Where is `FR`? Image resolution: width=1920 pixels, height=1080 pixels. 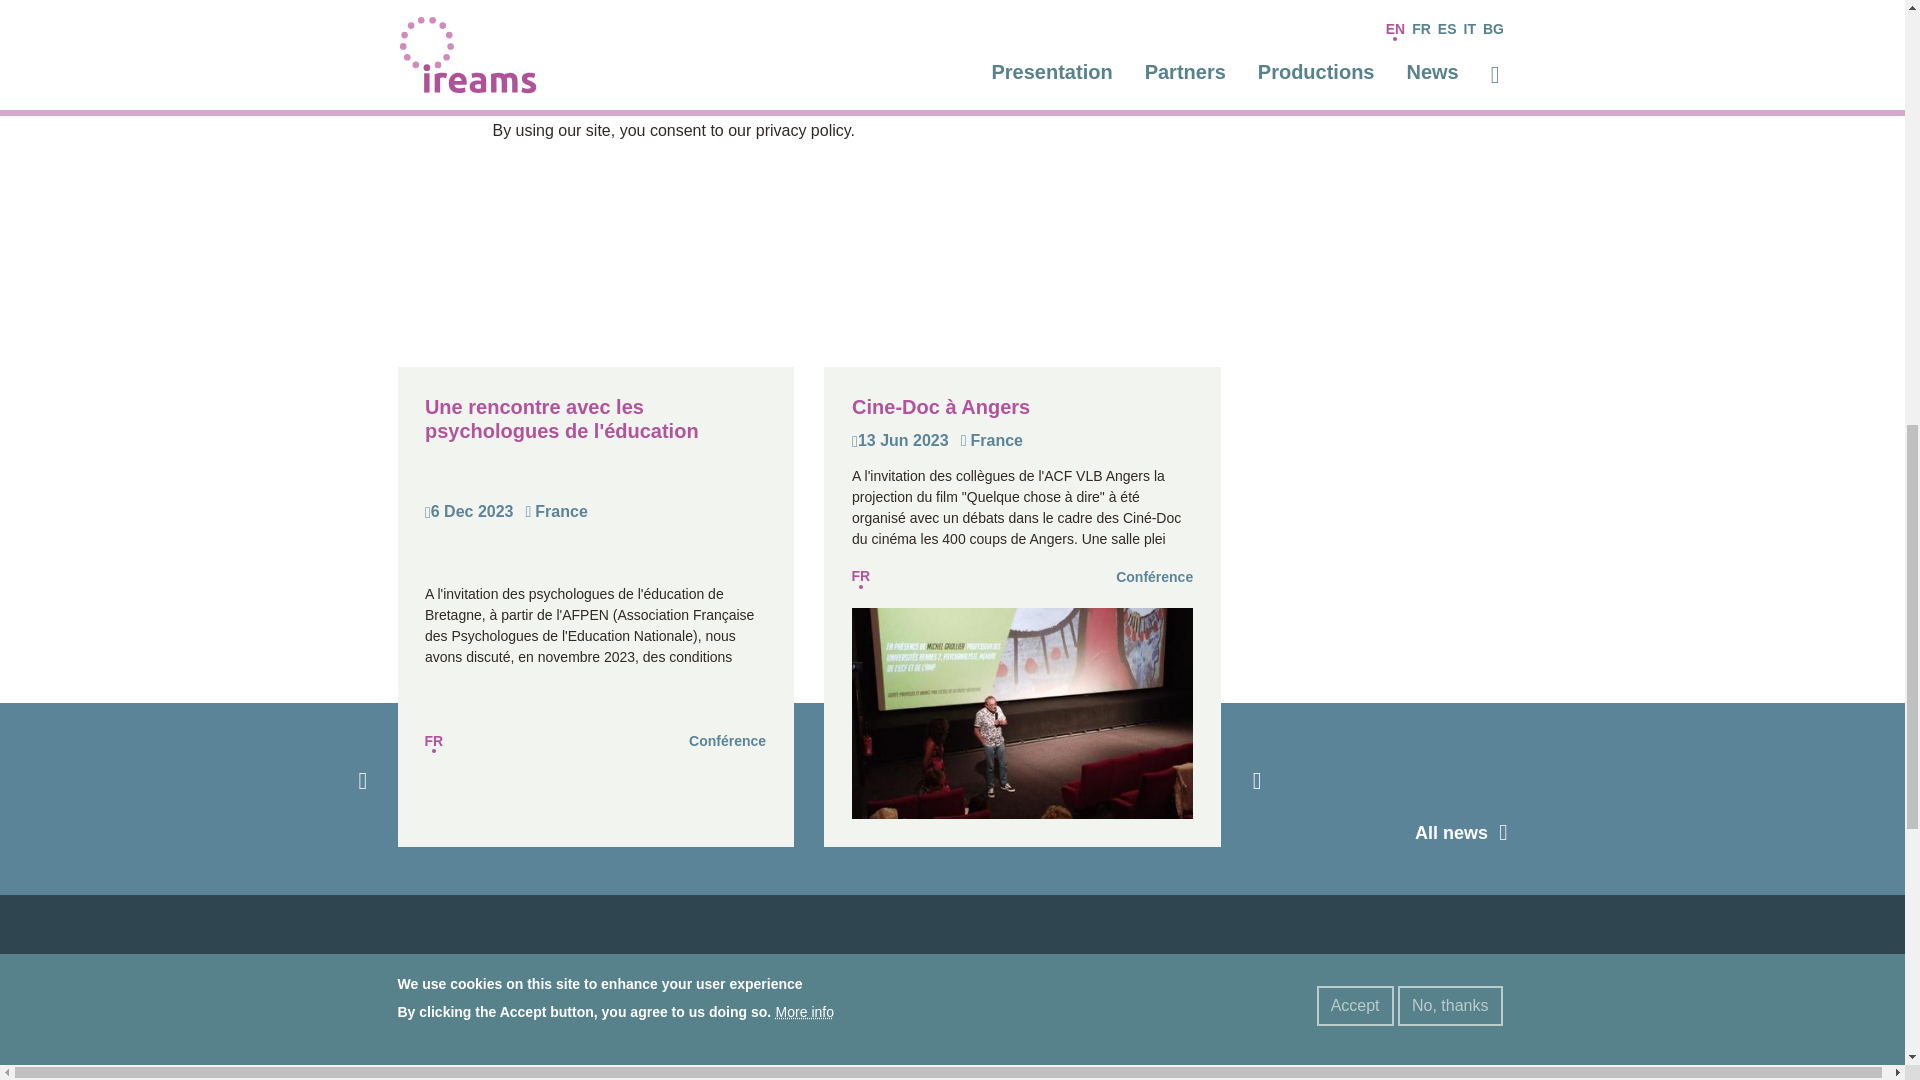 FR is located at coordinates (434, 740).